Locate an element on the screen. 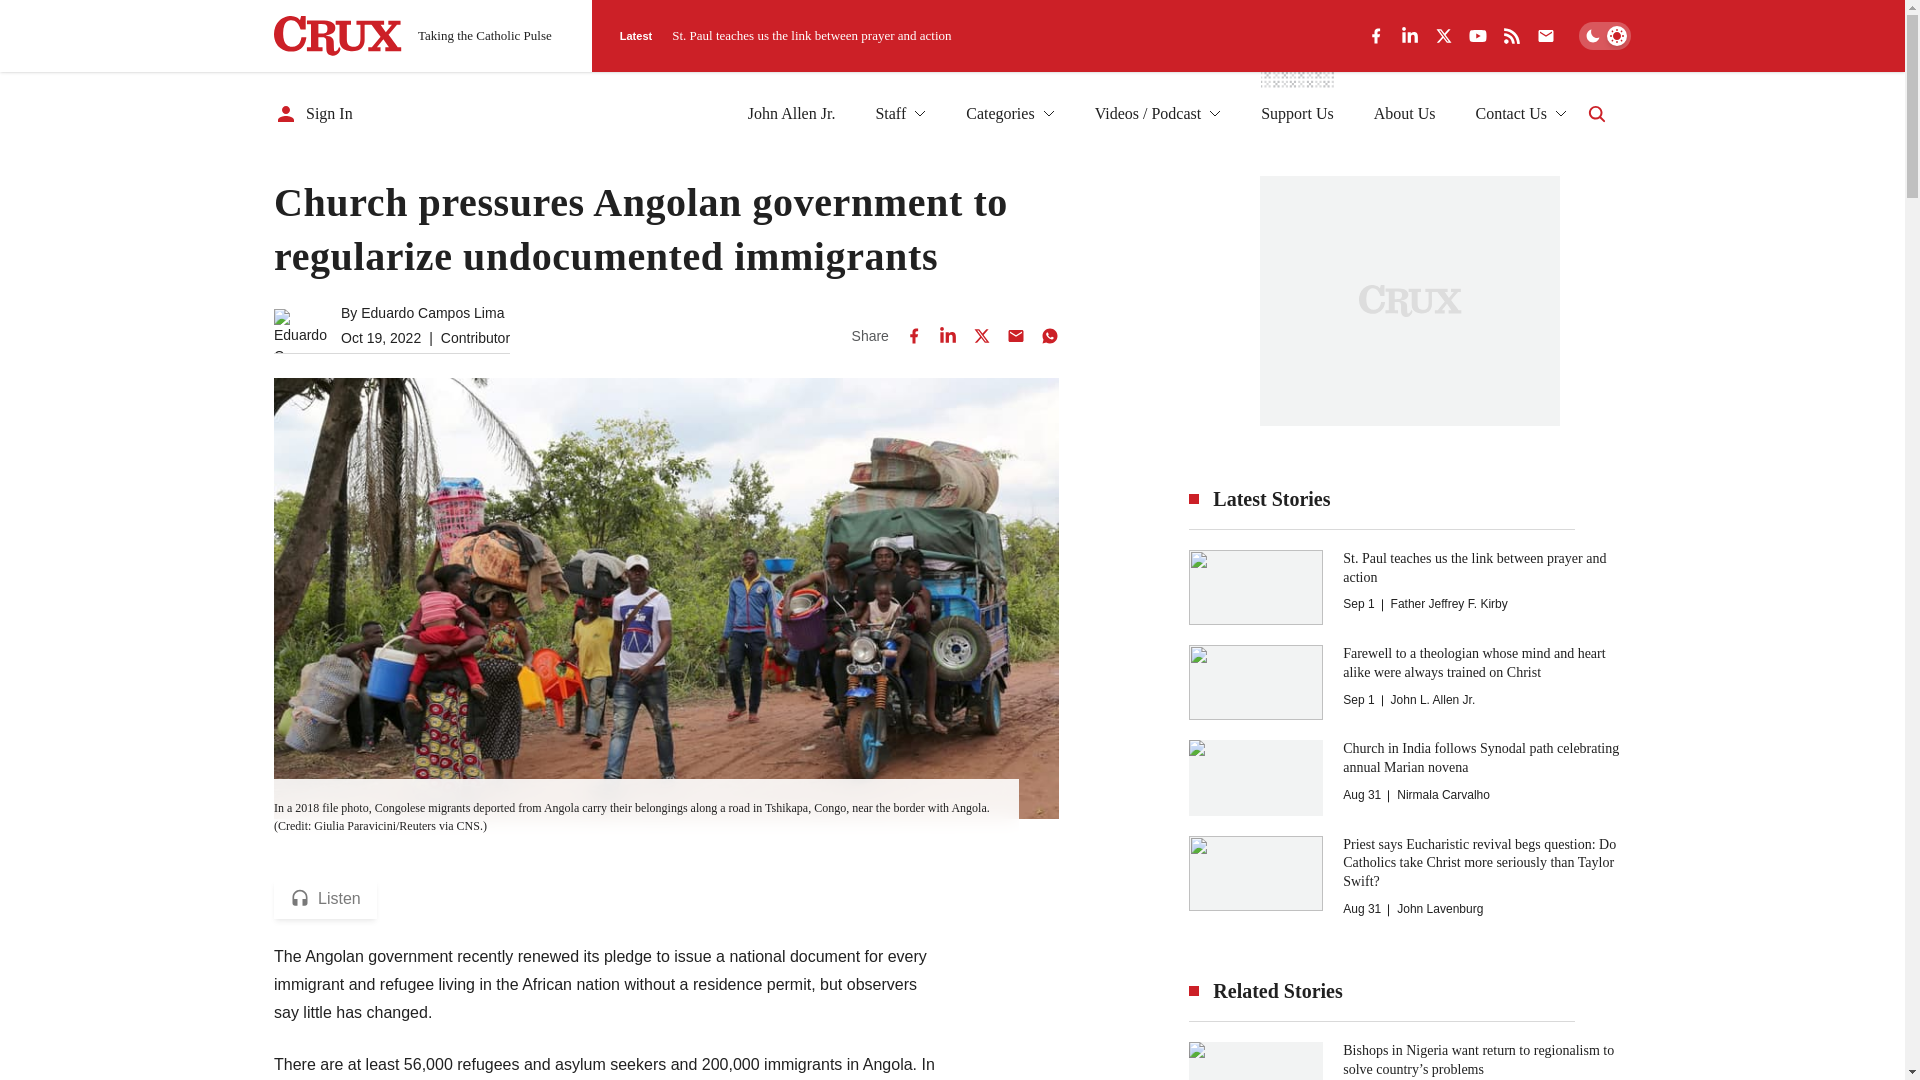  St. Paul teaches us the link between prayer and action is located at coordinates (811, 35).